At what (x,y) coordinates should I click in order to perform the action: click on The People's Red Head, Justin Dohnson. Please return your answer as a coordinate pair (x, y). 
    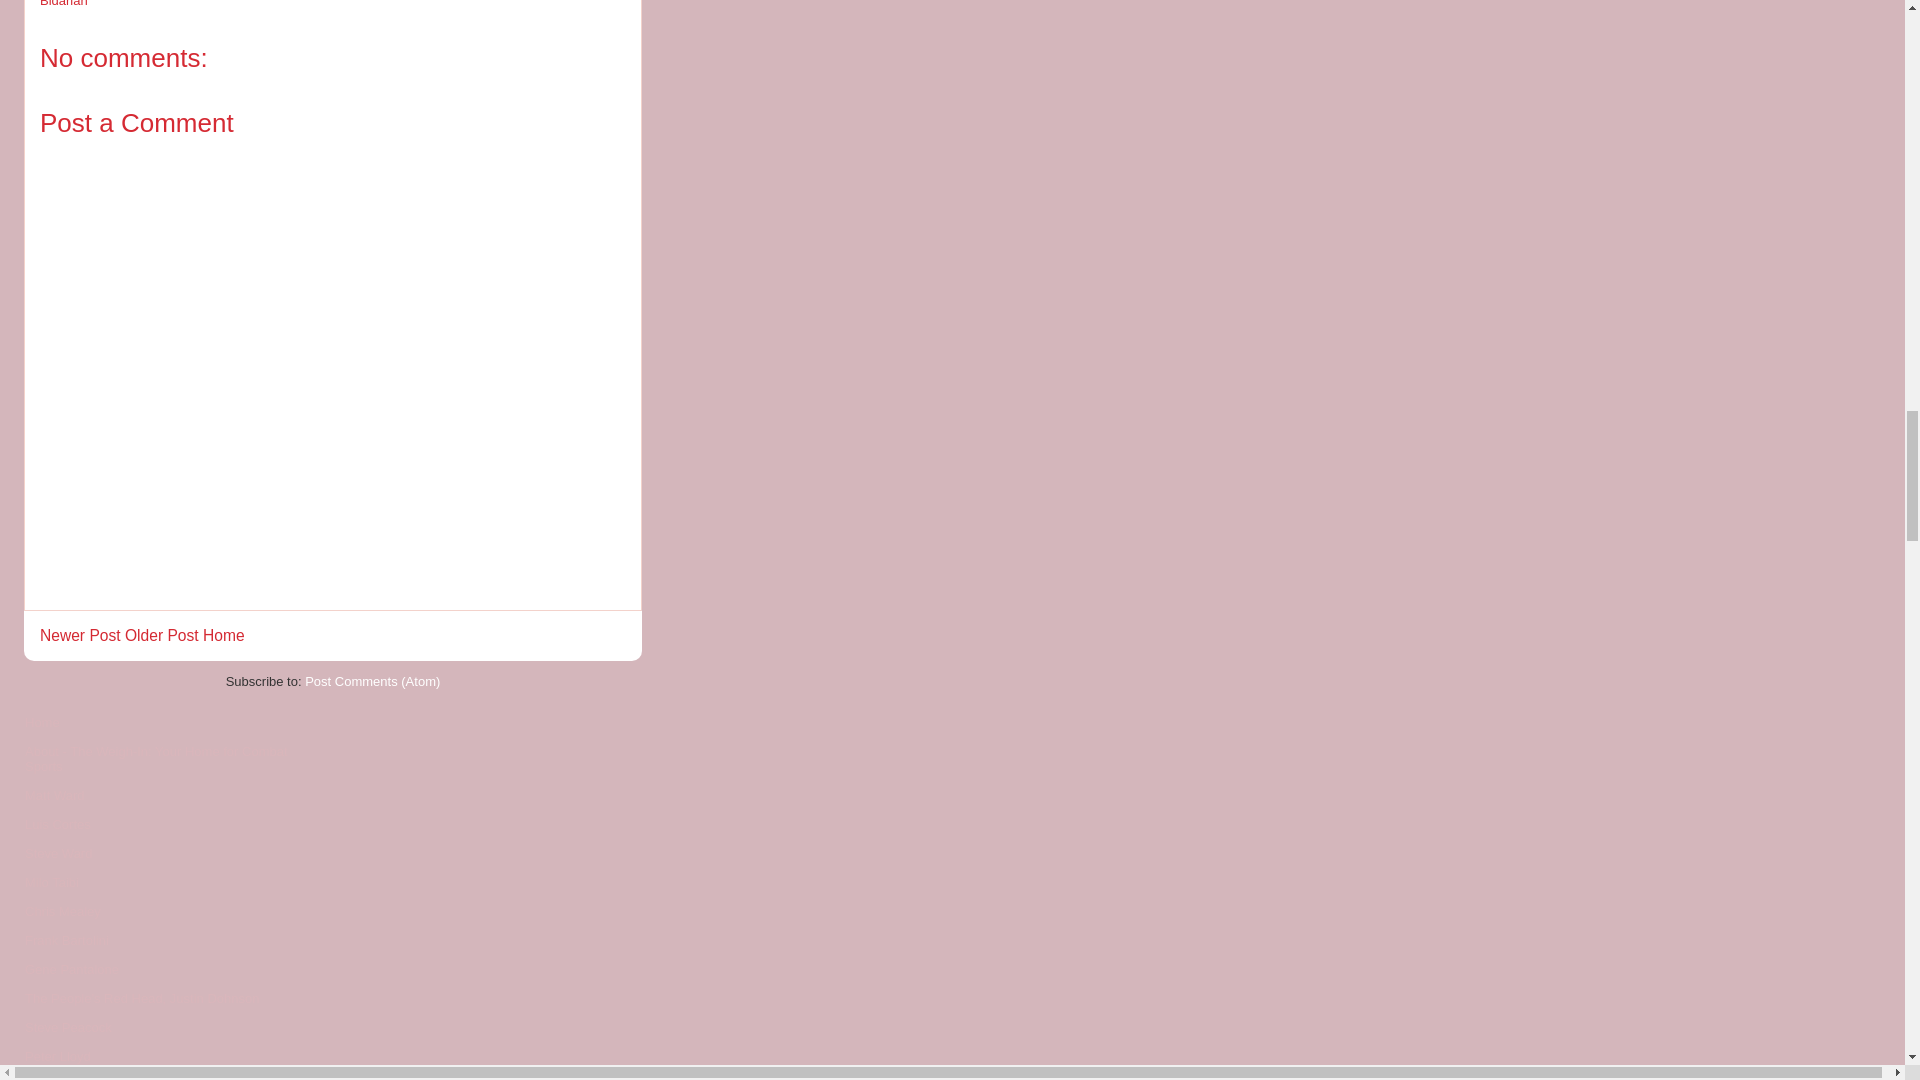
    Looking at the image, I should click on (142, 998).